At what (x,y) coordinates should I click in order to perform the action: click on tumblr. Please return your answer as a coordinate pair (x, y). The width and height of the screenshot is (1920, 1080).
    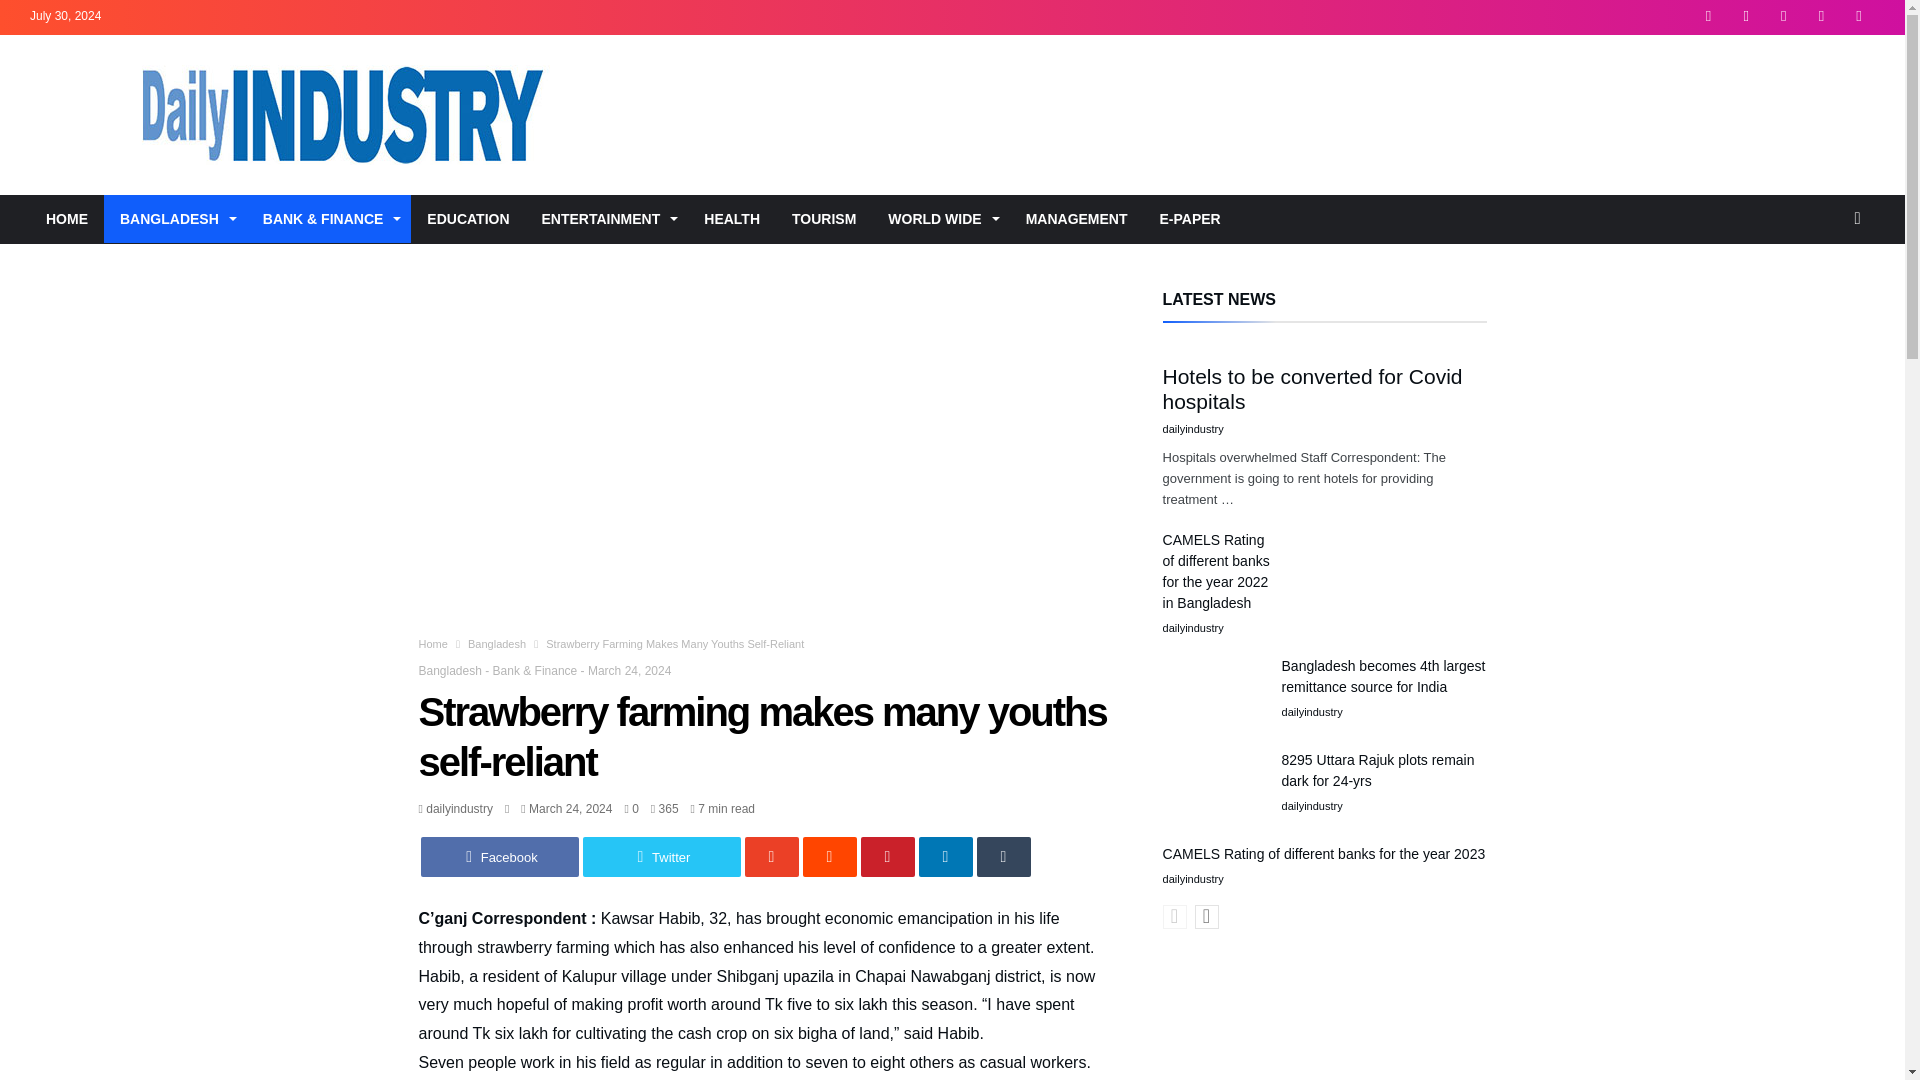
    Looking at the image, I should click on (1002, 856).